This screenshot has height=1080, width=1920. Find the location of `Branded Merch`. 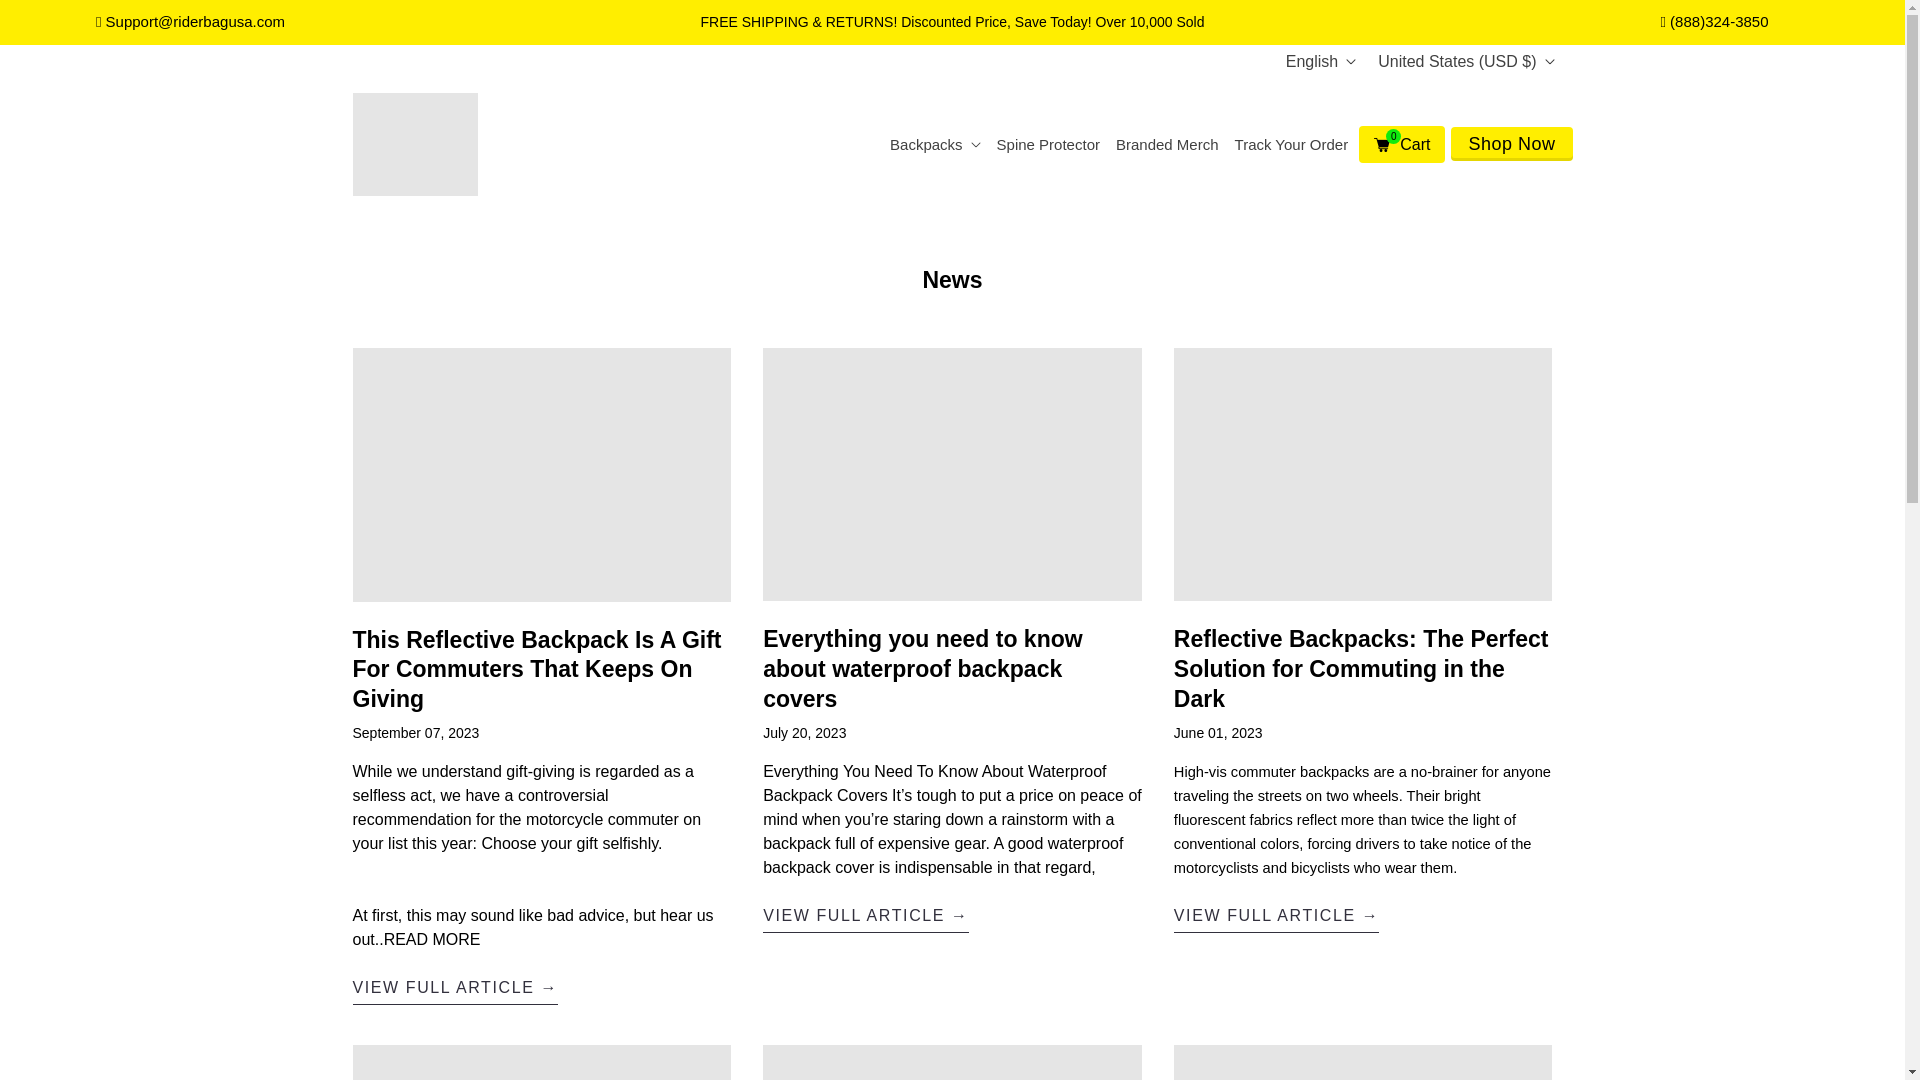

Branded Merch is located at coordinates (1168, 145).